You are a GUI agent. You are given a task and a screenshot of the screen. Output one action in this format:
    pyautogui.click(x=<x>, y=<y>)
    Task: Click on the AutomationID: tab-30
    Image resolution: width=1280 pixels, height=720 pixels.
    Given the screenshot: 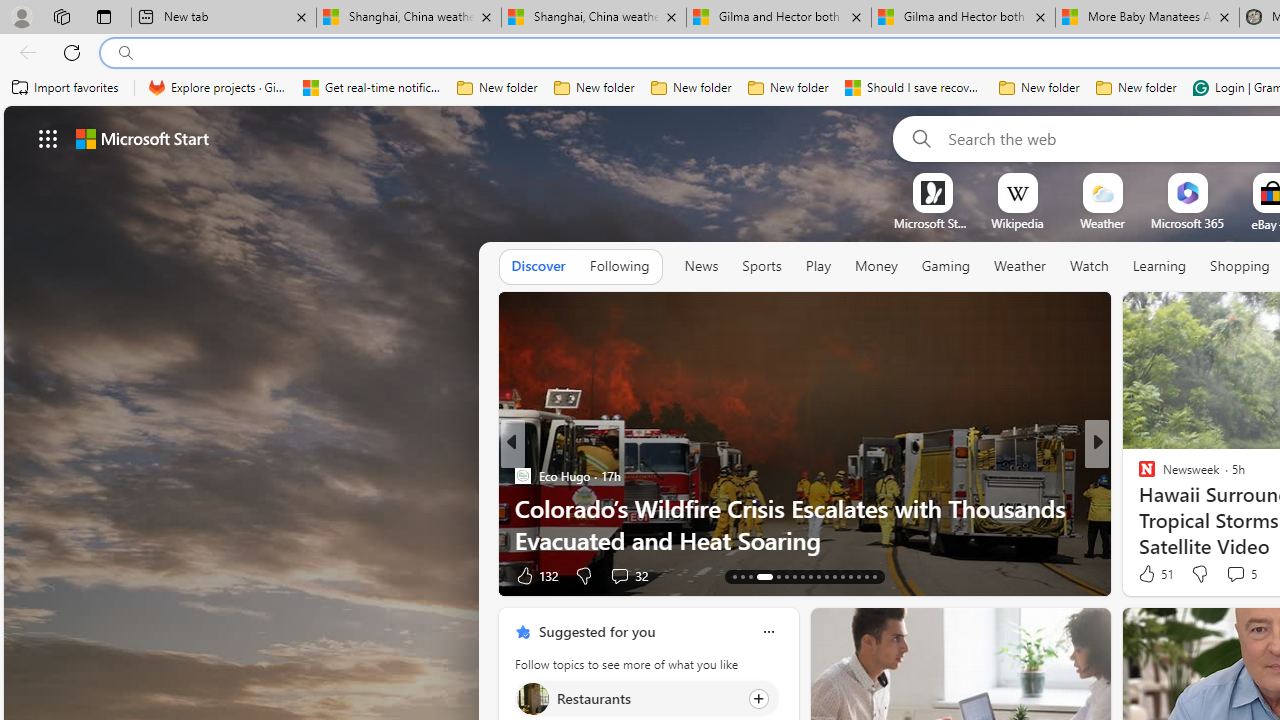 What is the action you would take?
    pyautogui.click(x=850, y=576)
    